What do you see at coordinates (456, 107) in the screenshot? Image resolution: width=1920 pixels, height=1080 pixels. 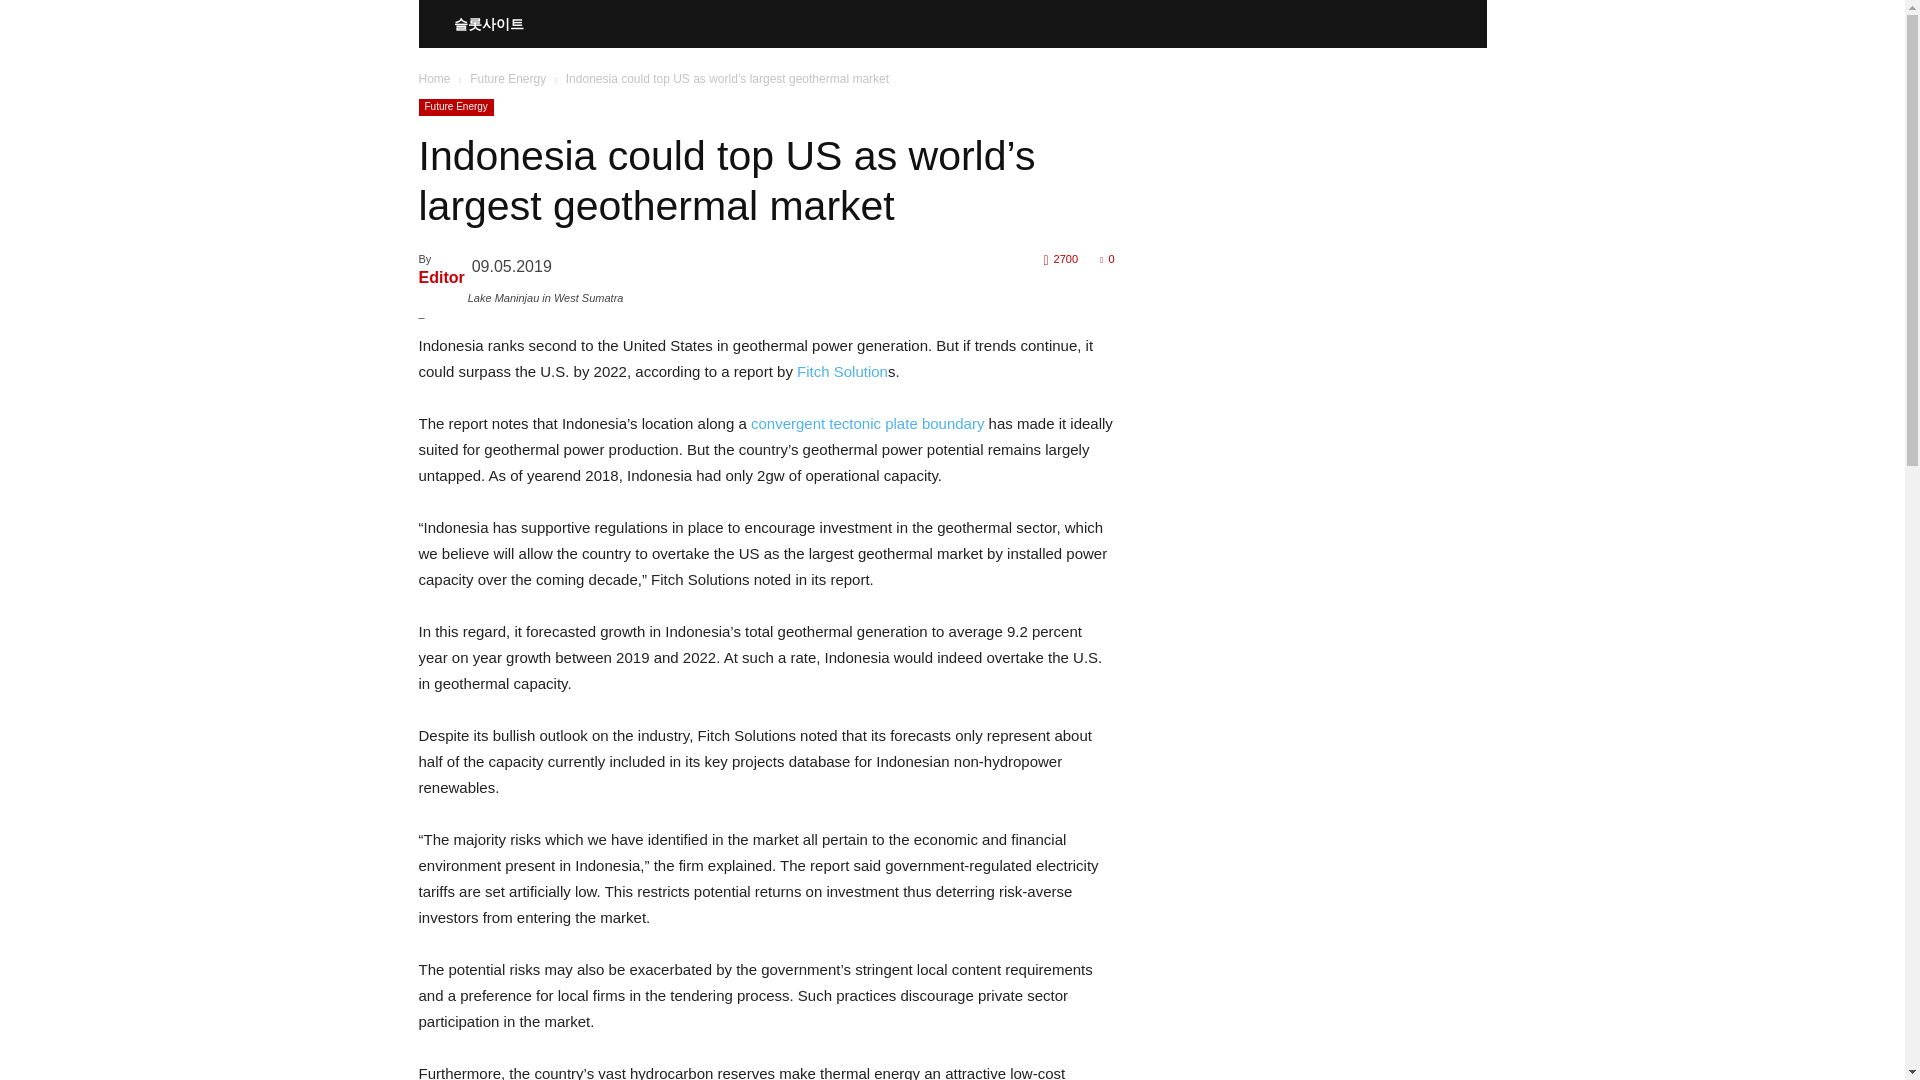 I see `Future Energy` at bounding box center [456, 107].